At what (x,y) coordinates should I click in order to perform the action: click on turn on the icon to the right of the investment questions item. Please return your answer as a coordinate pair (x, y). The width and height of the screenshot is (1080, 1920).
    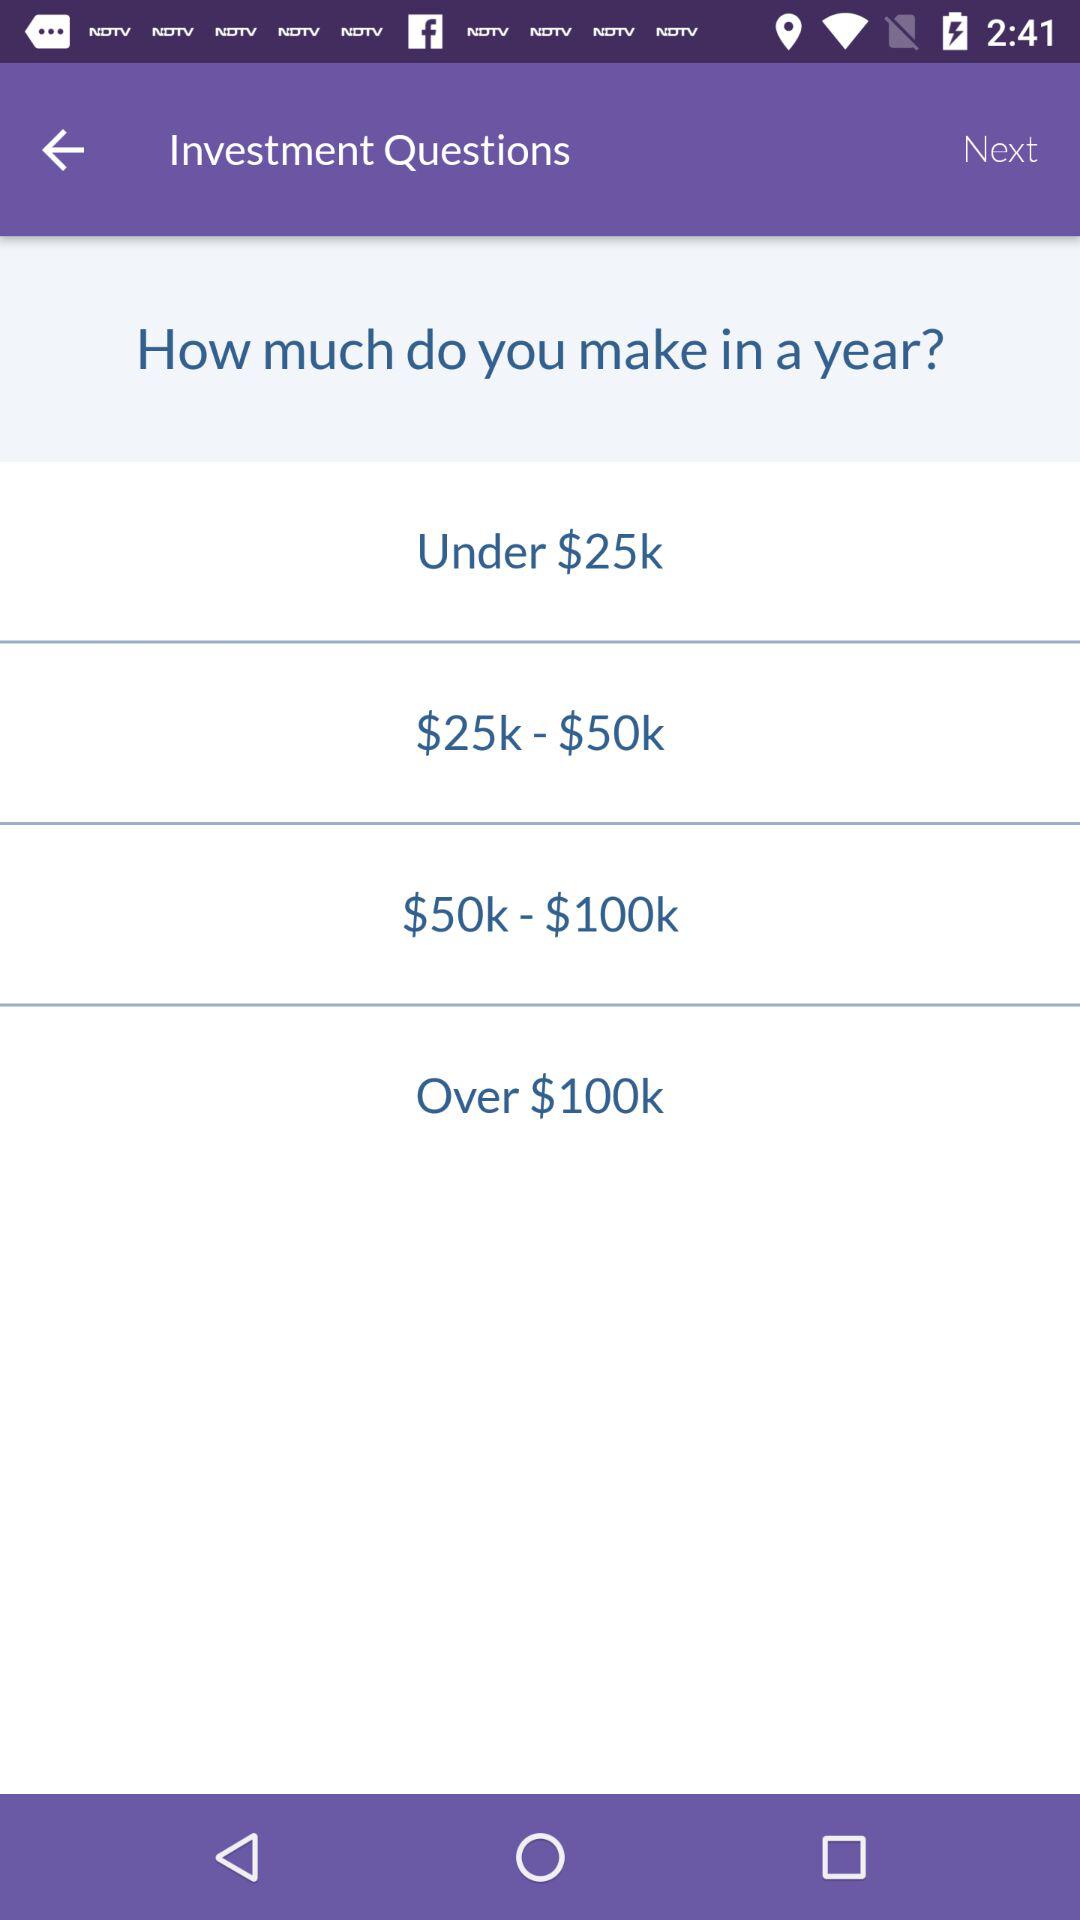
    Looking at the image, I should click on (1000, 149).